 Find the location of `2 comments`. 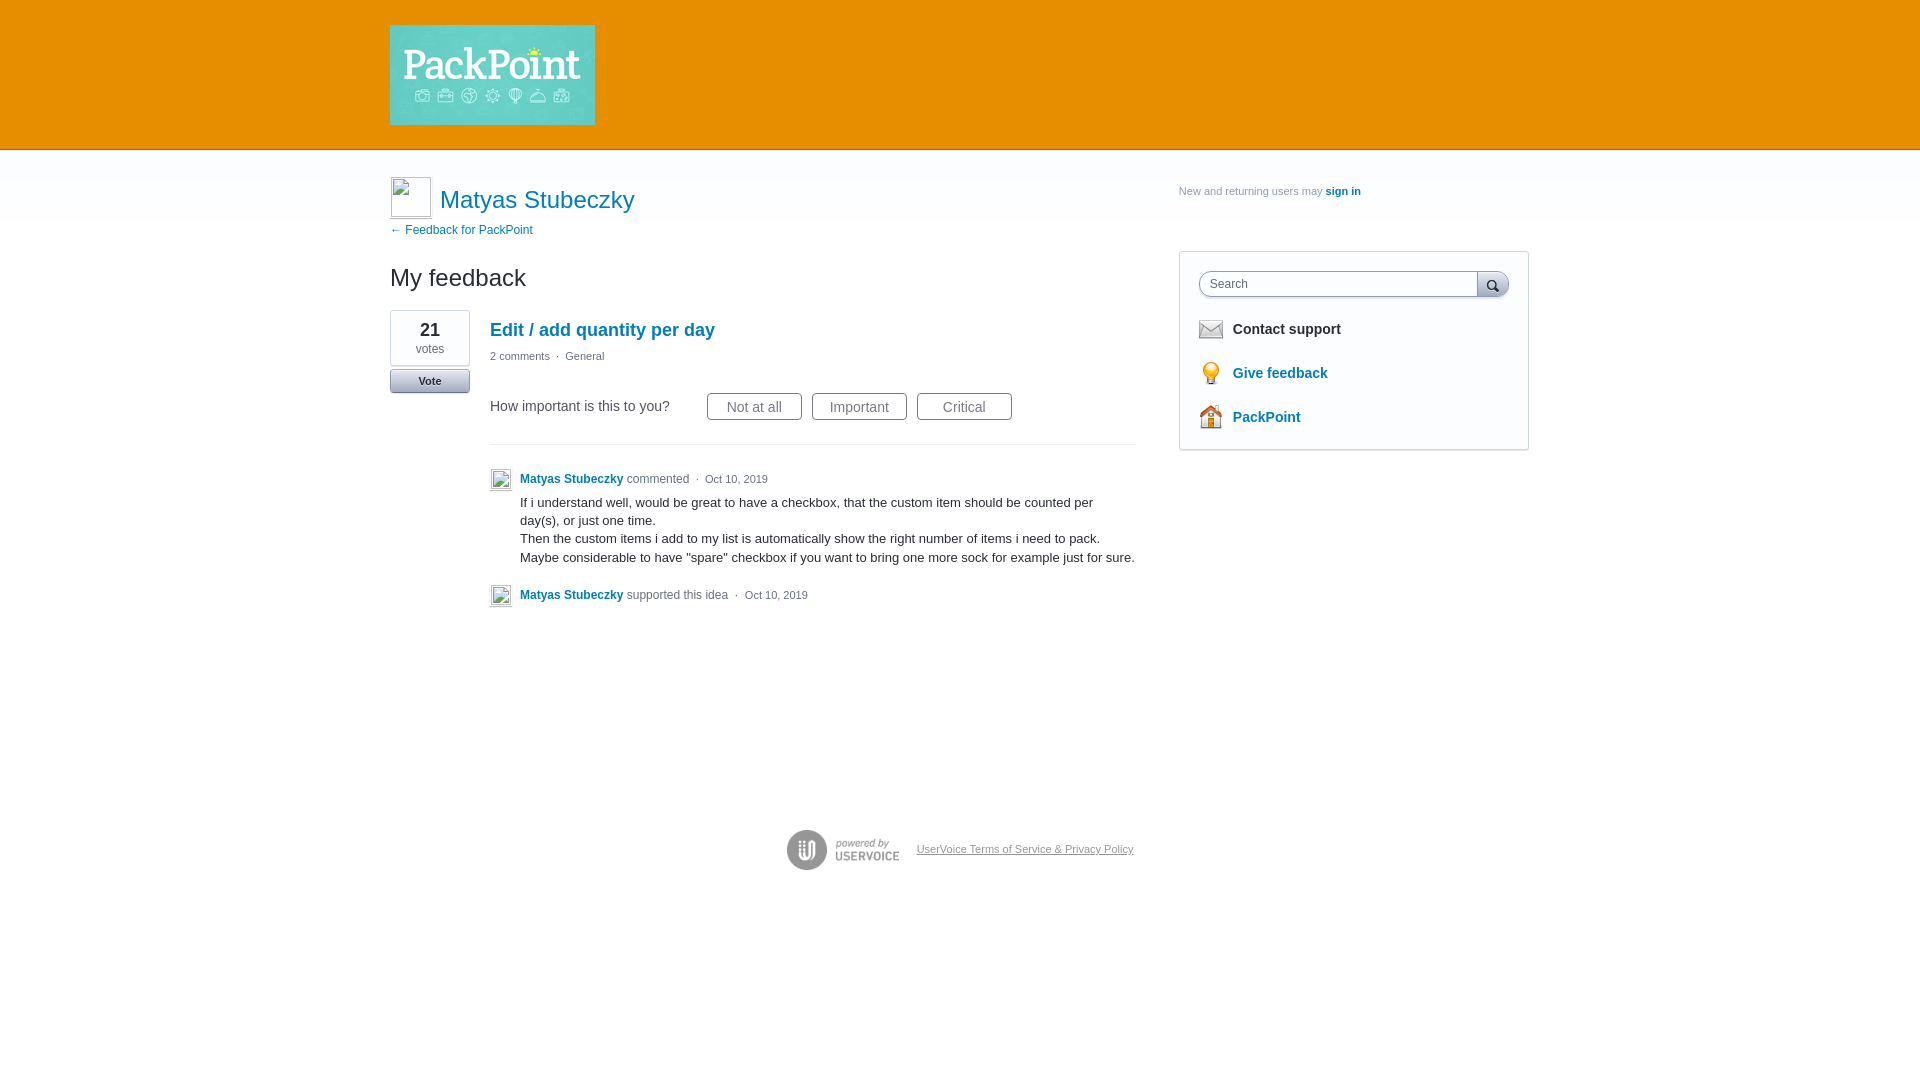

2 comments is located at coordinates (519, 355).